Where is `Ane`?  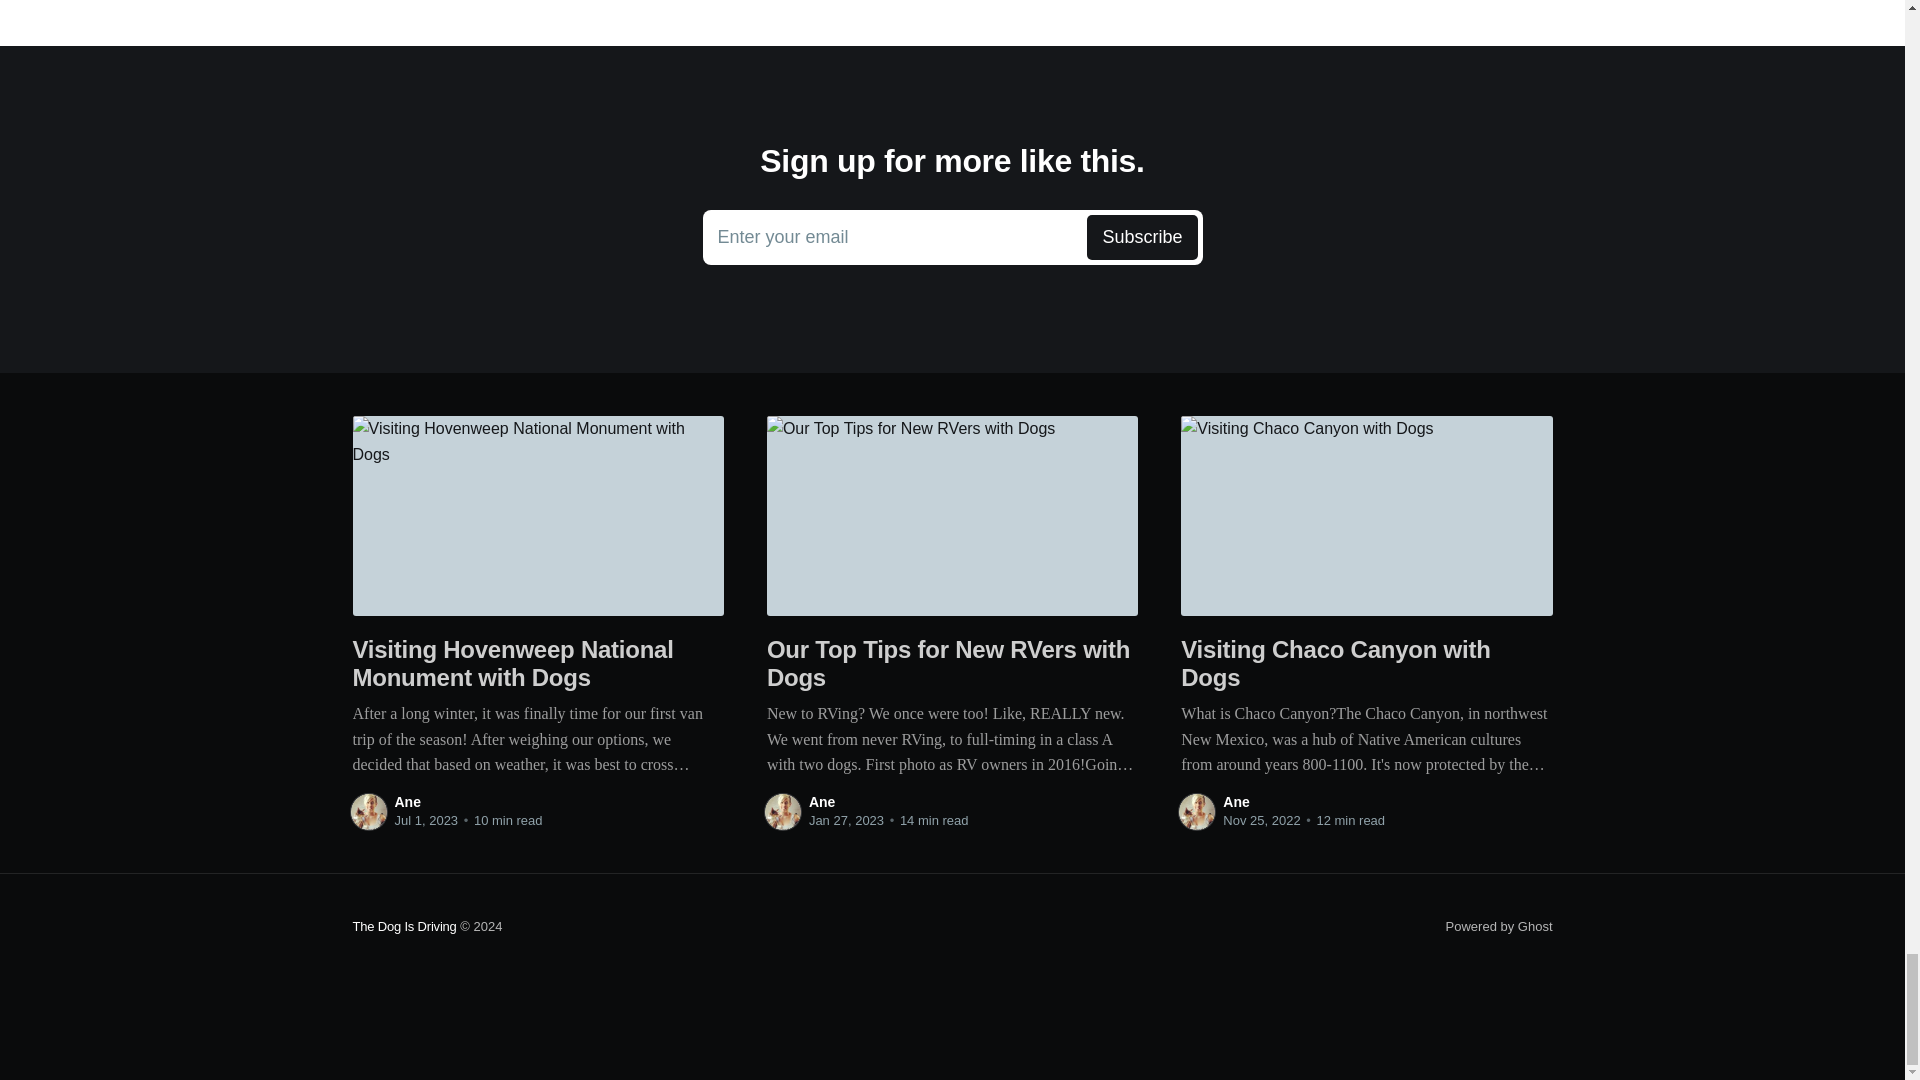
Ane is located at coordinates (822, 802).